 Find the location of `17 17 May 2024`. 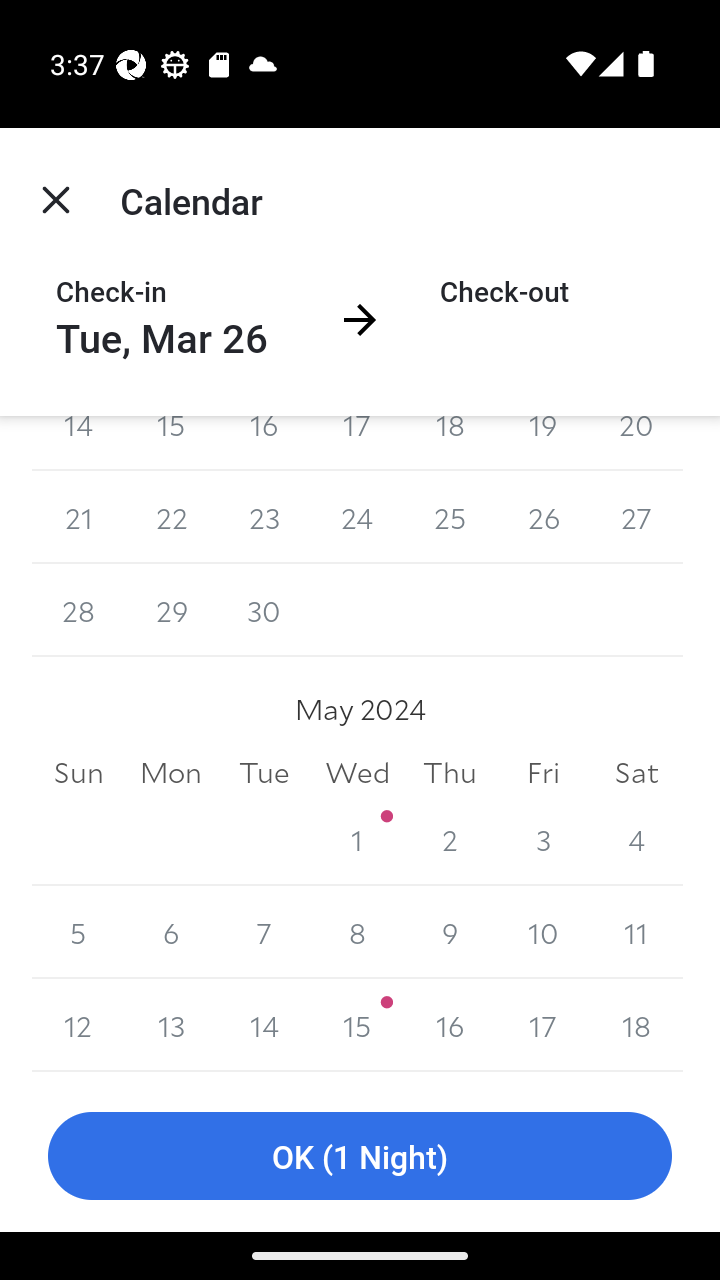

17 17 May 2024 is located at coordinates (542, 1026).